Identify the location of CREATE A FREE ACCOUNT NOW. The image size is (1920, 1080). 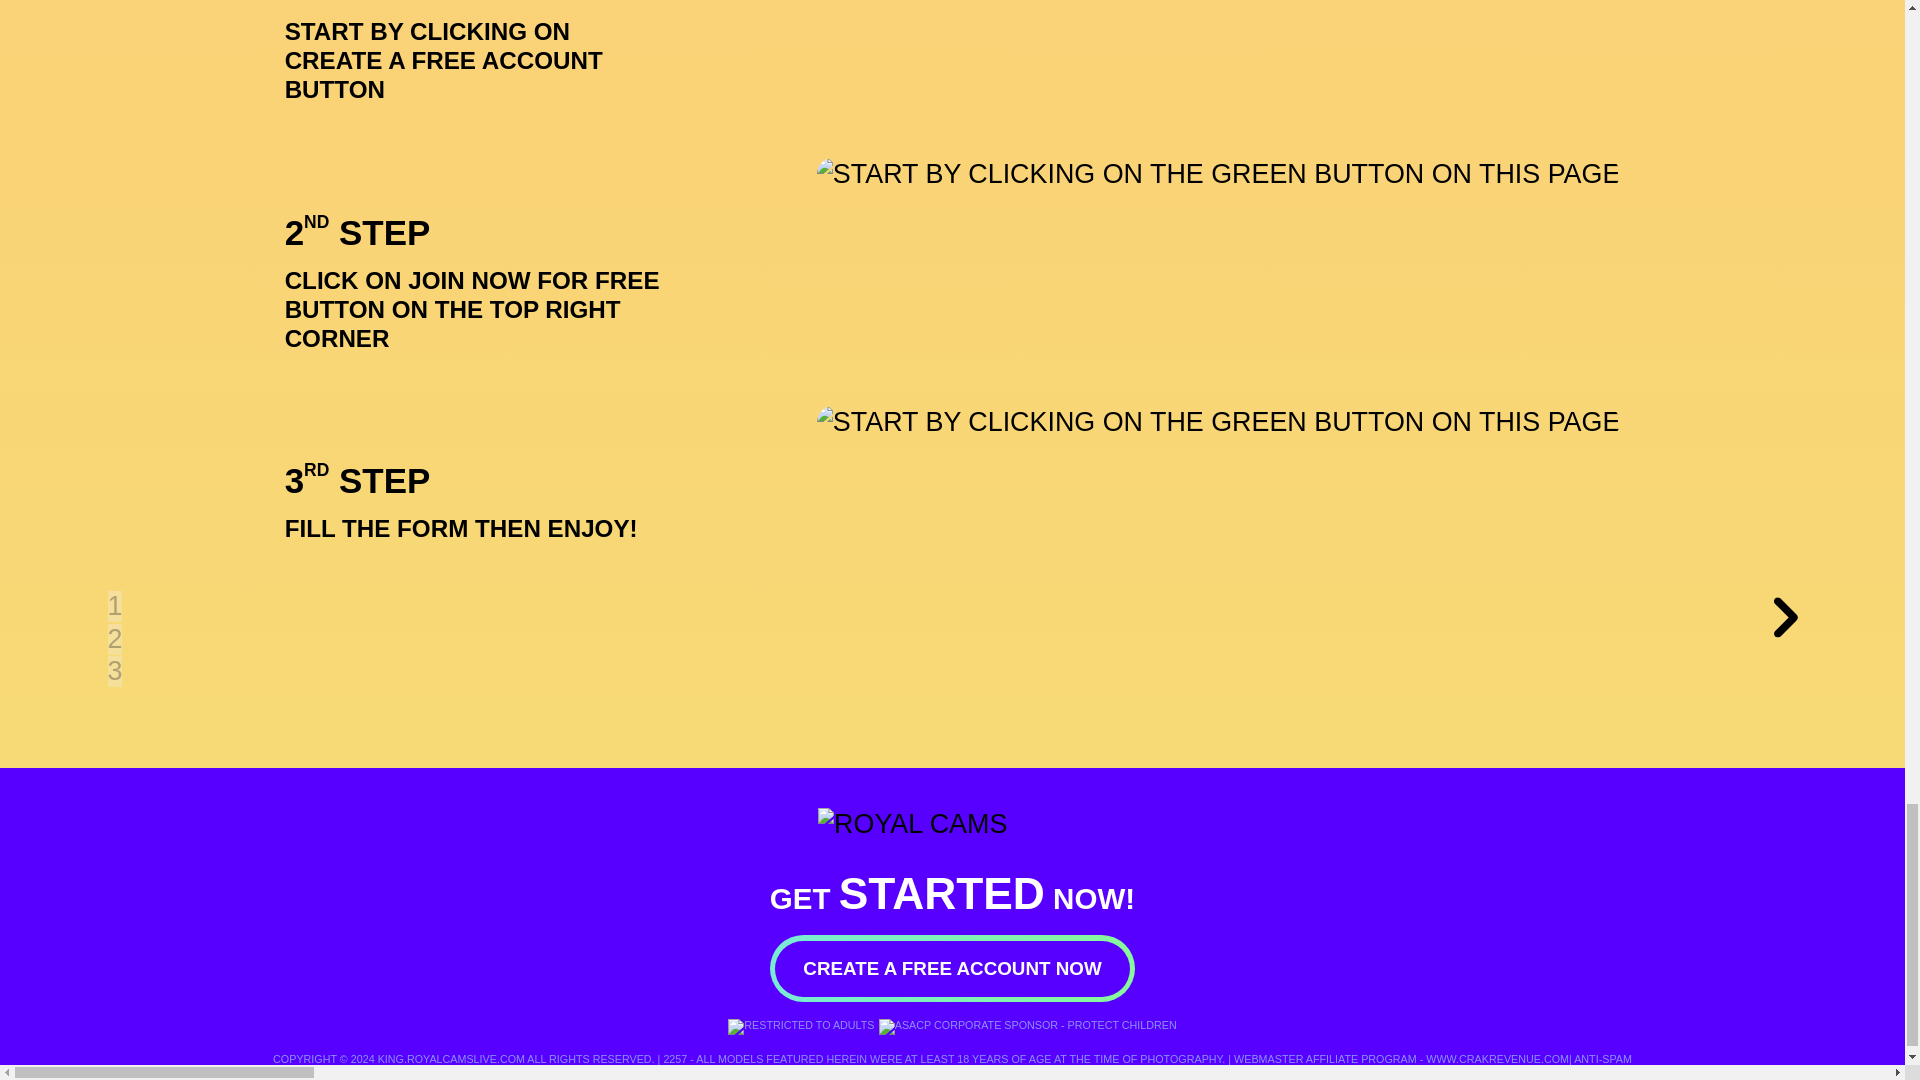
(952, 968).